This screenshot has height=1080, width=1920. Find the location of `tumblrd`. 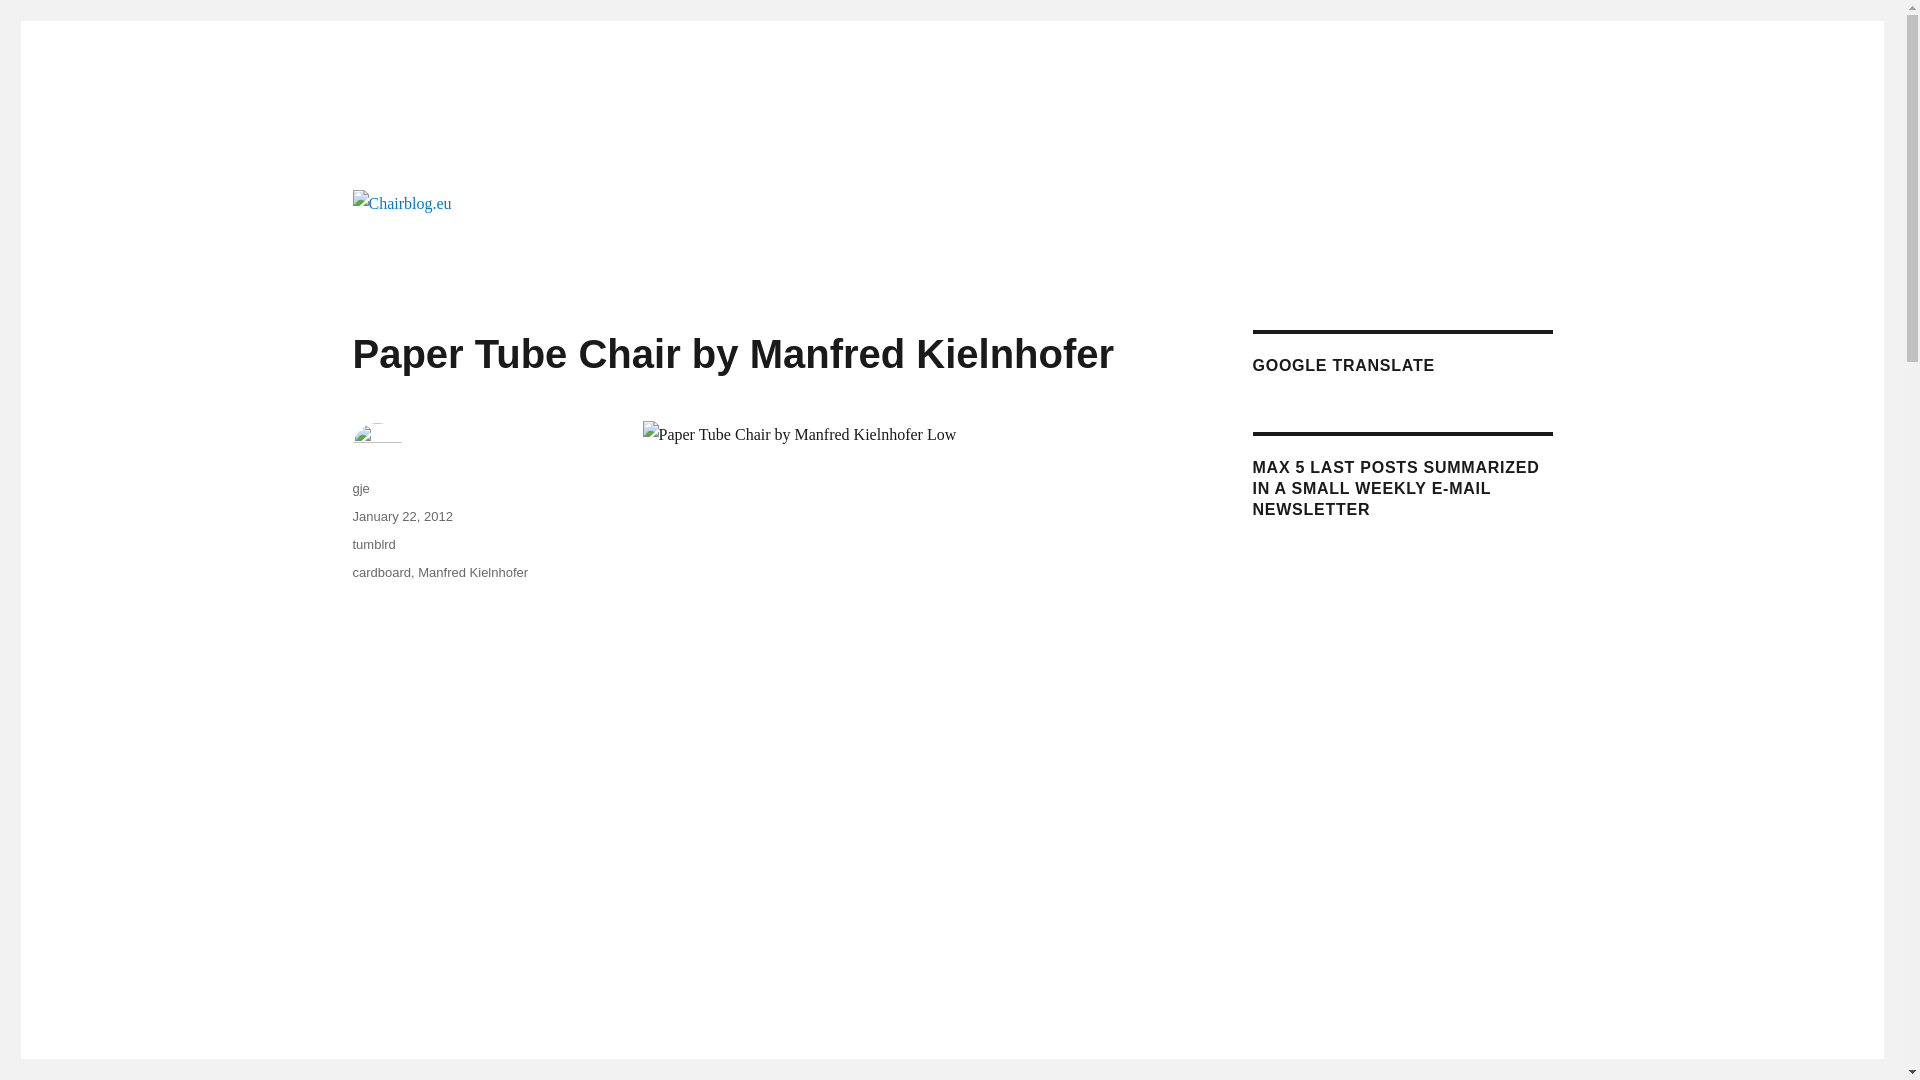

tumblrd is located at coordinates (373, 544).